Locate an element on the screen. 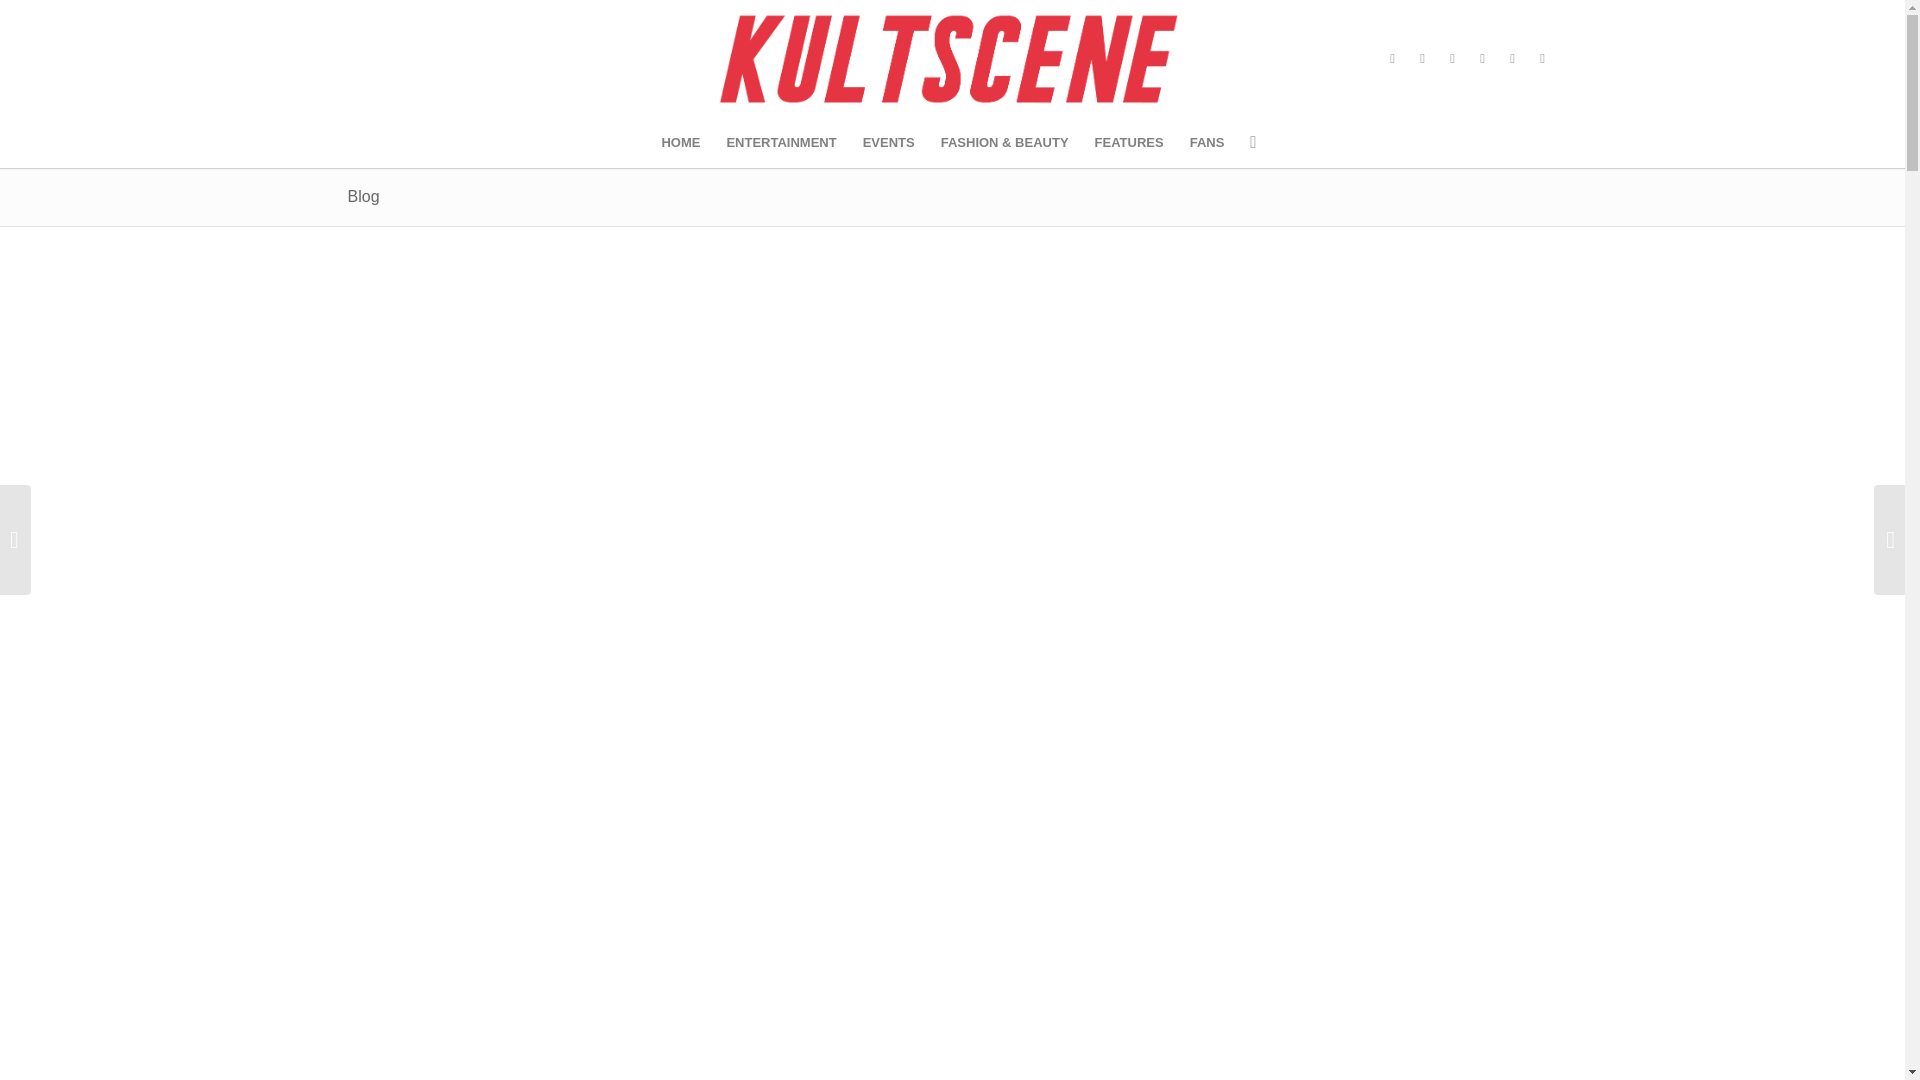 The image size is (1920, 1080). Rss is located at coordinates (1542, 59).